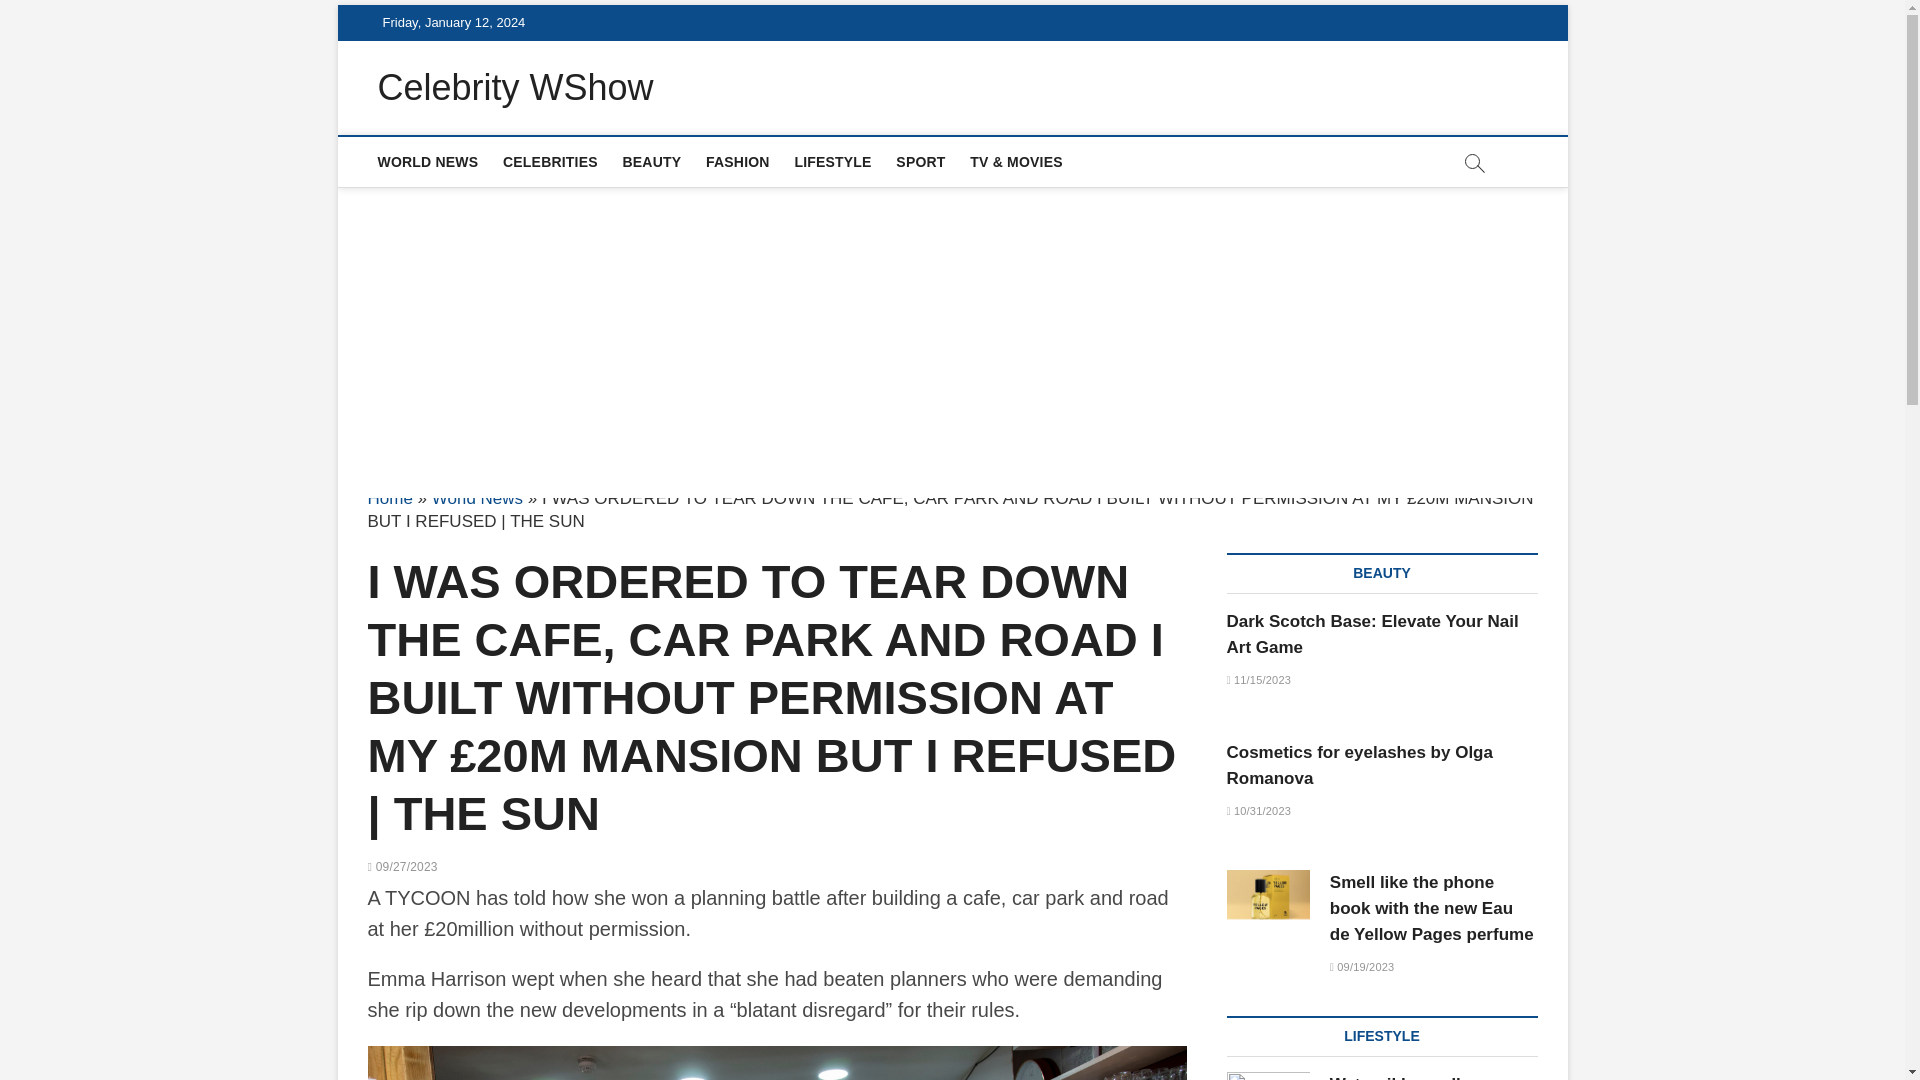 The height and width of the screenshot is (1080, 1920). What do you see at coordinates (920, 162) in the screenshot?
I see `SPORT` at bounding box center [920, 162].